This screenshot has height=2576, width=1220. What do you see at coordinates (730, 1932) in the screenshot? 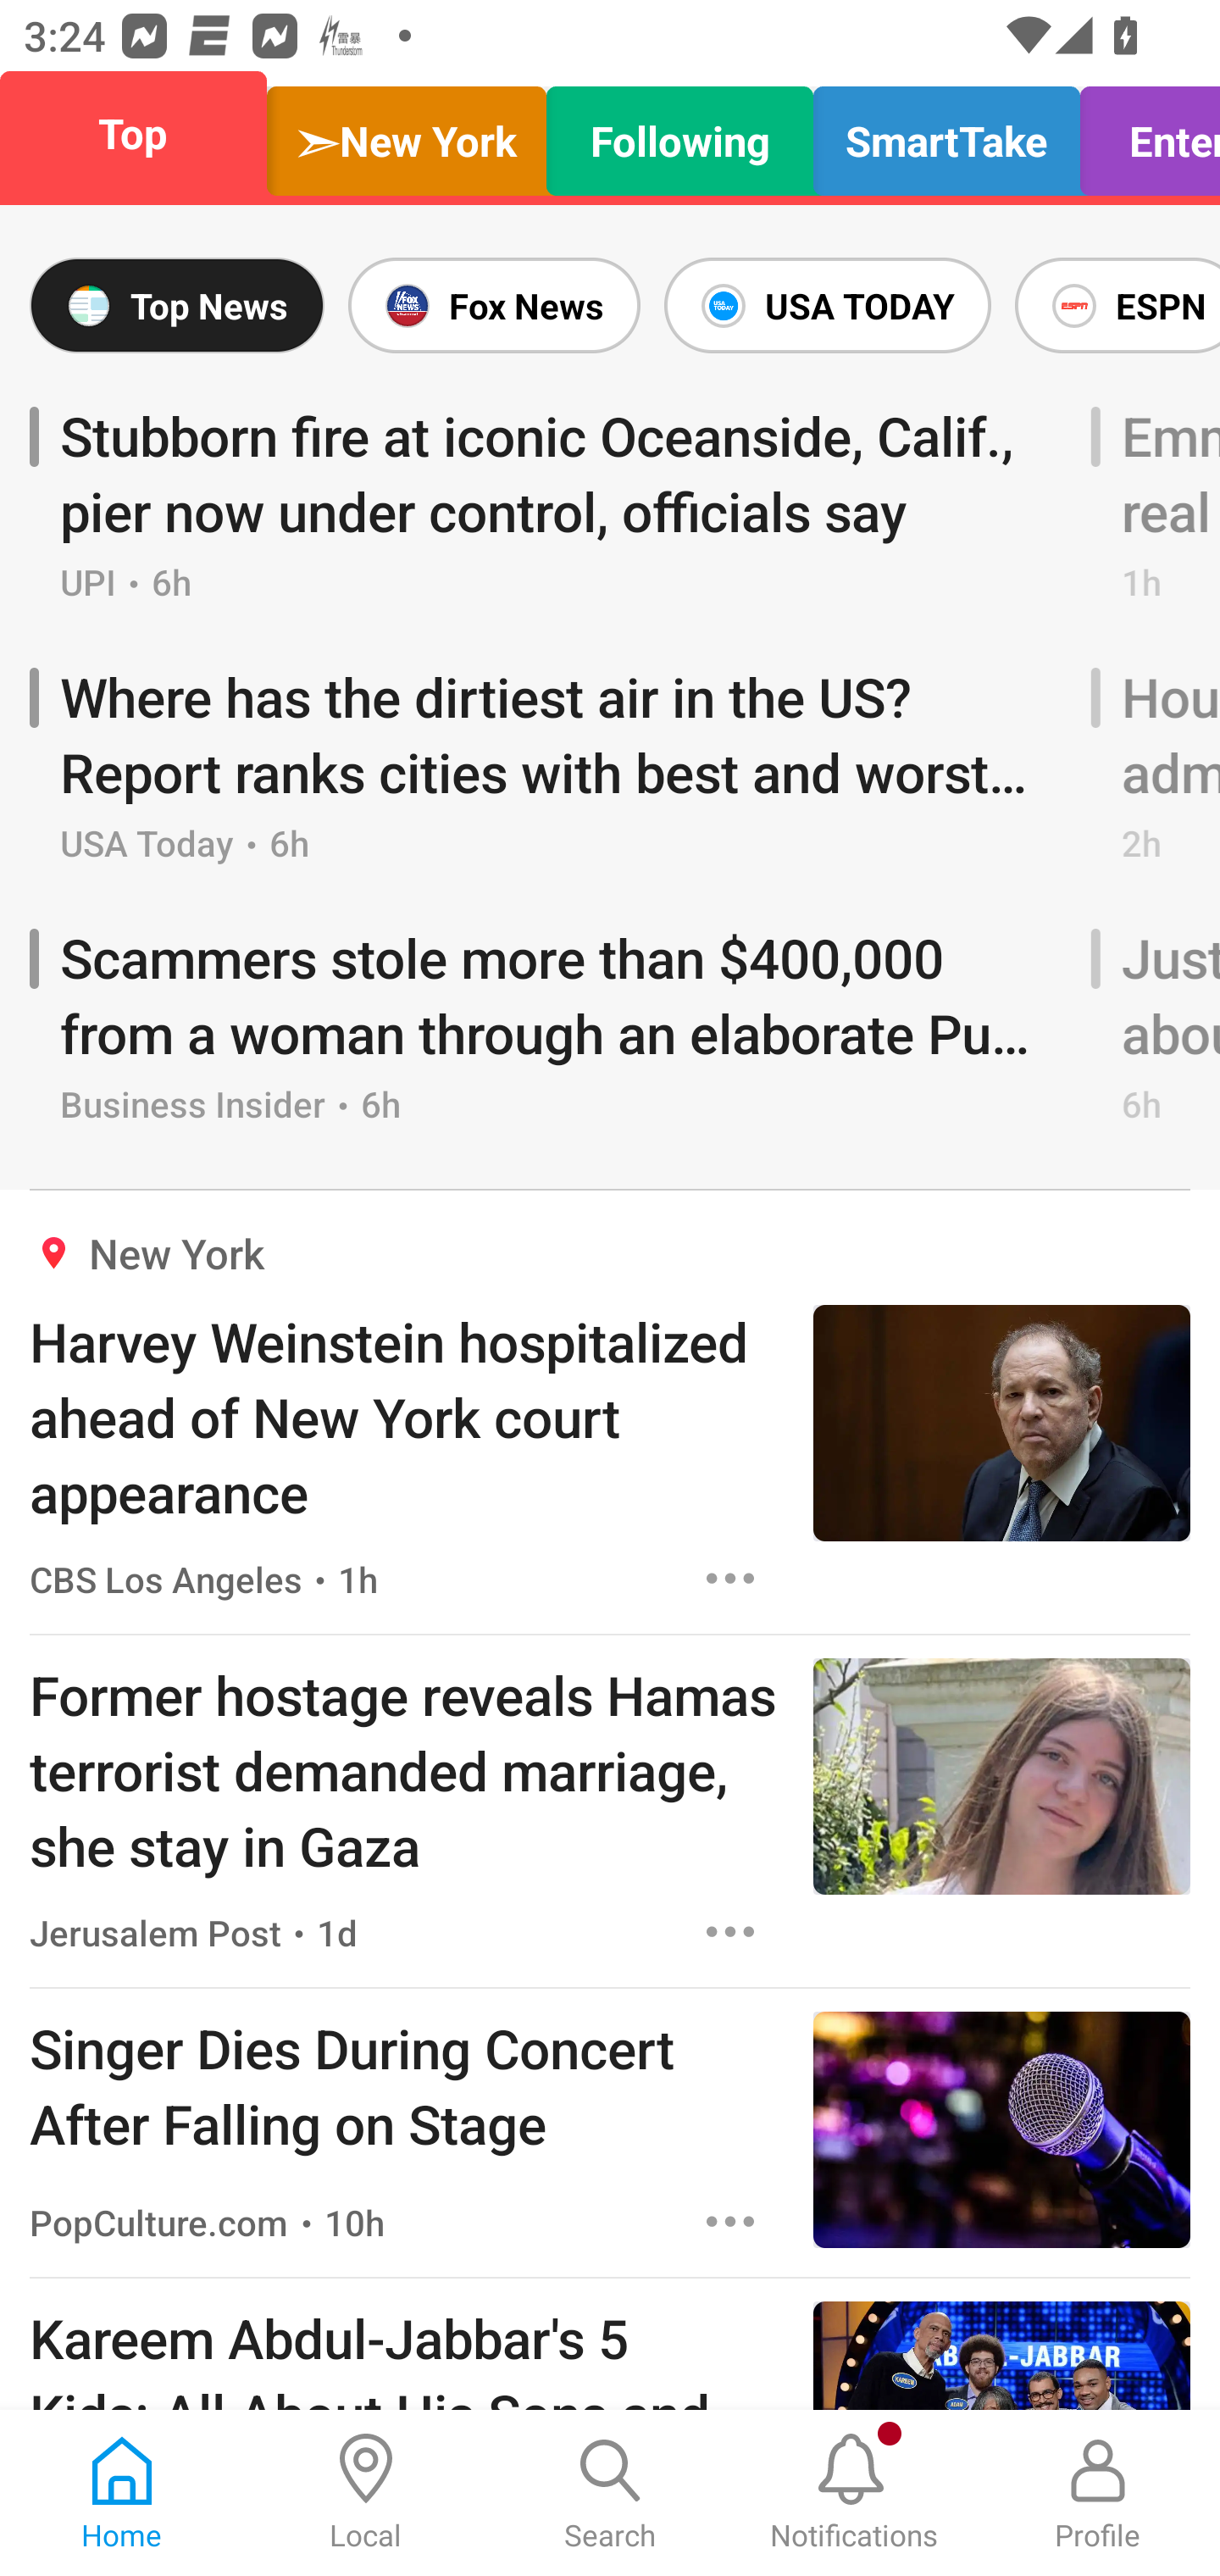
I see `Options` at bounding box center [730, 1932].